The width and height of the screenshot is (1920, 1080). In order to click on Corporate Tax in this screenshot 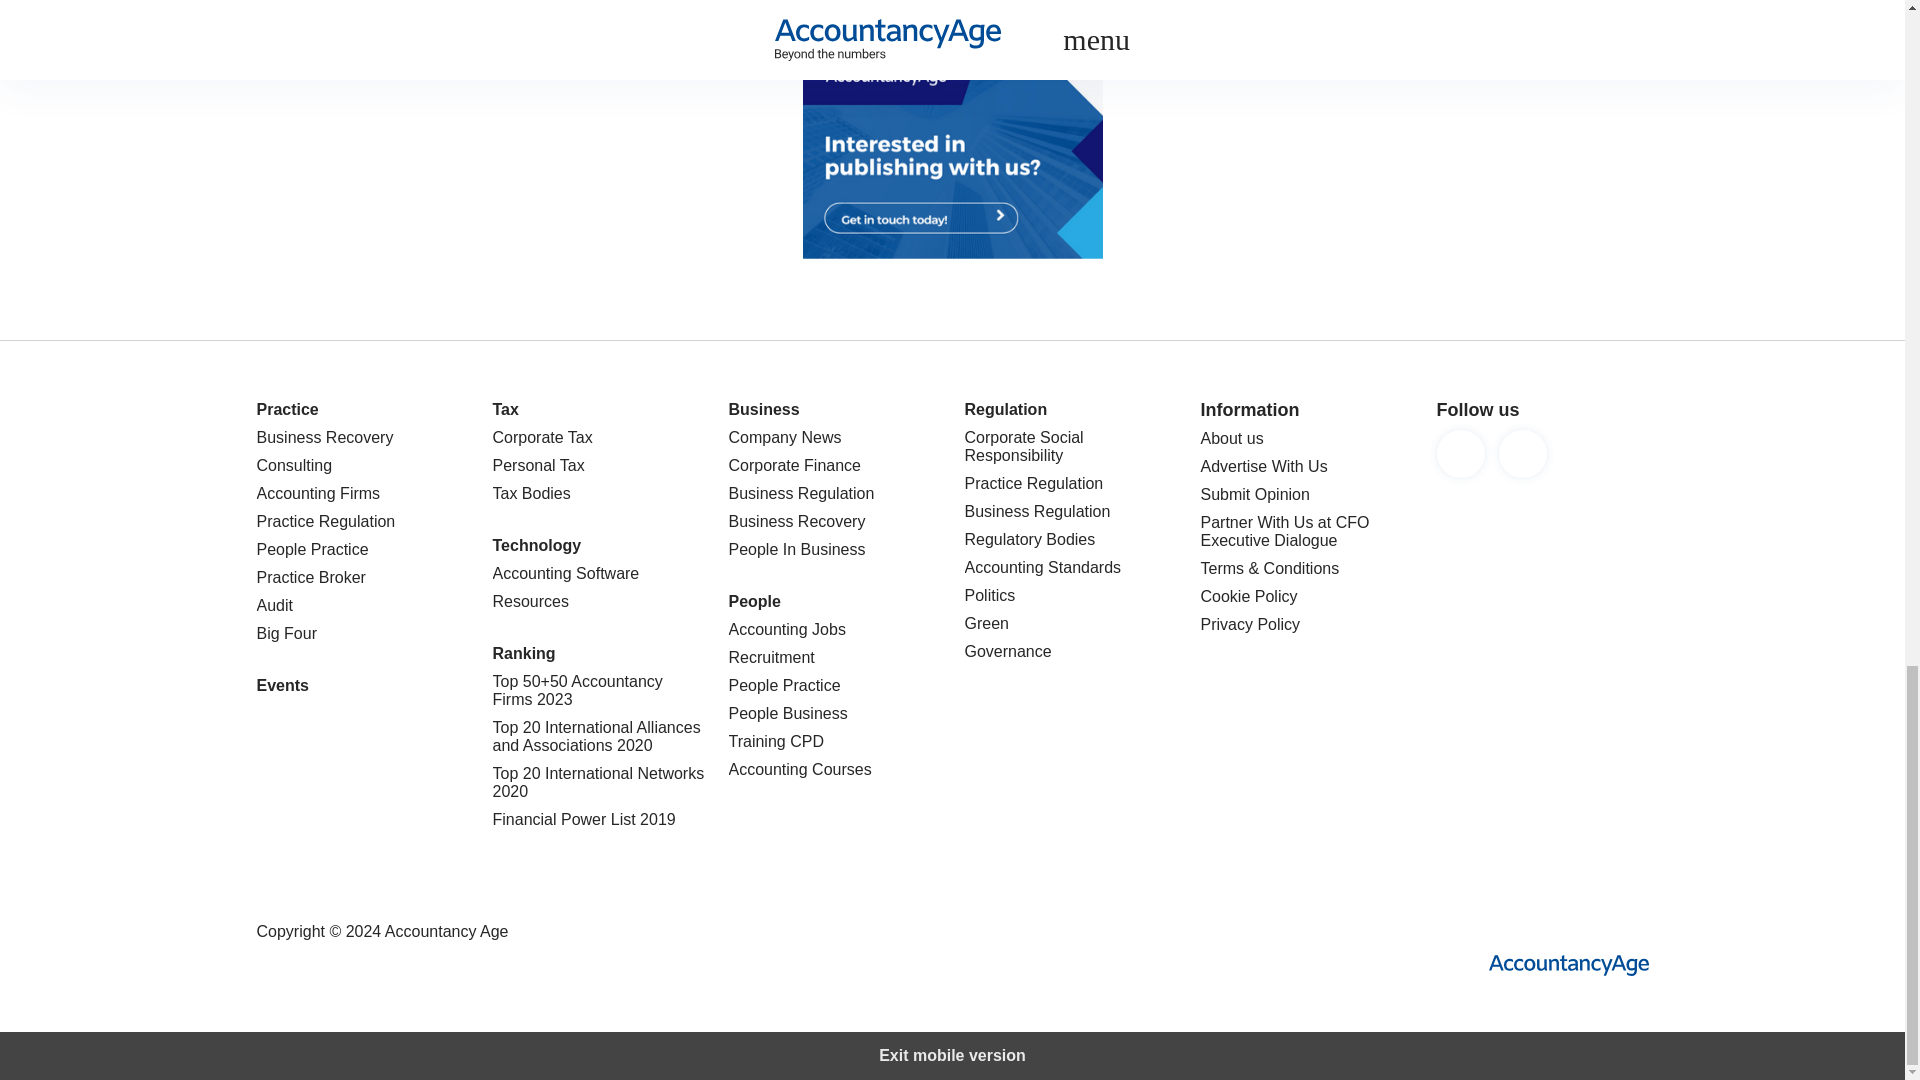, I will do `click(598, 438)`.